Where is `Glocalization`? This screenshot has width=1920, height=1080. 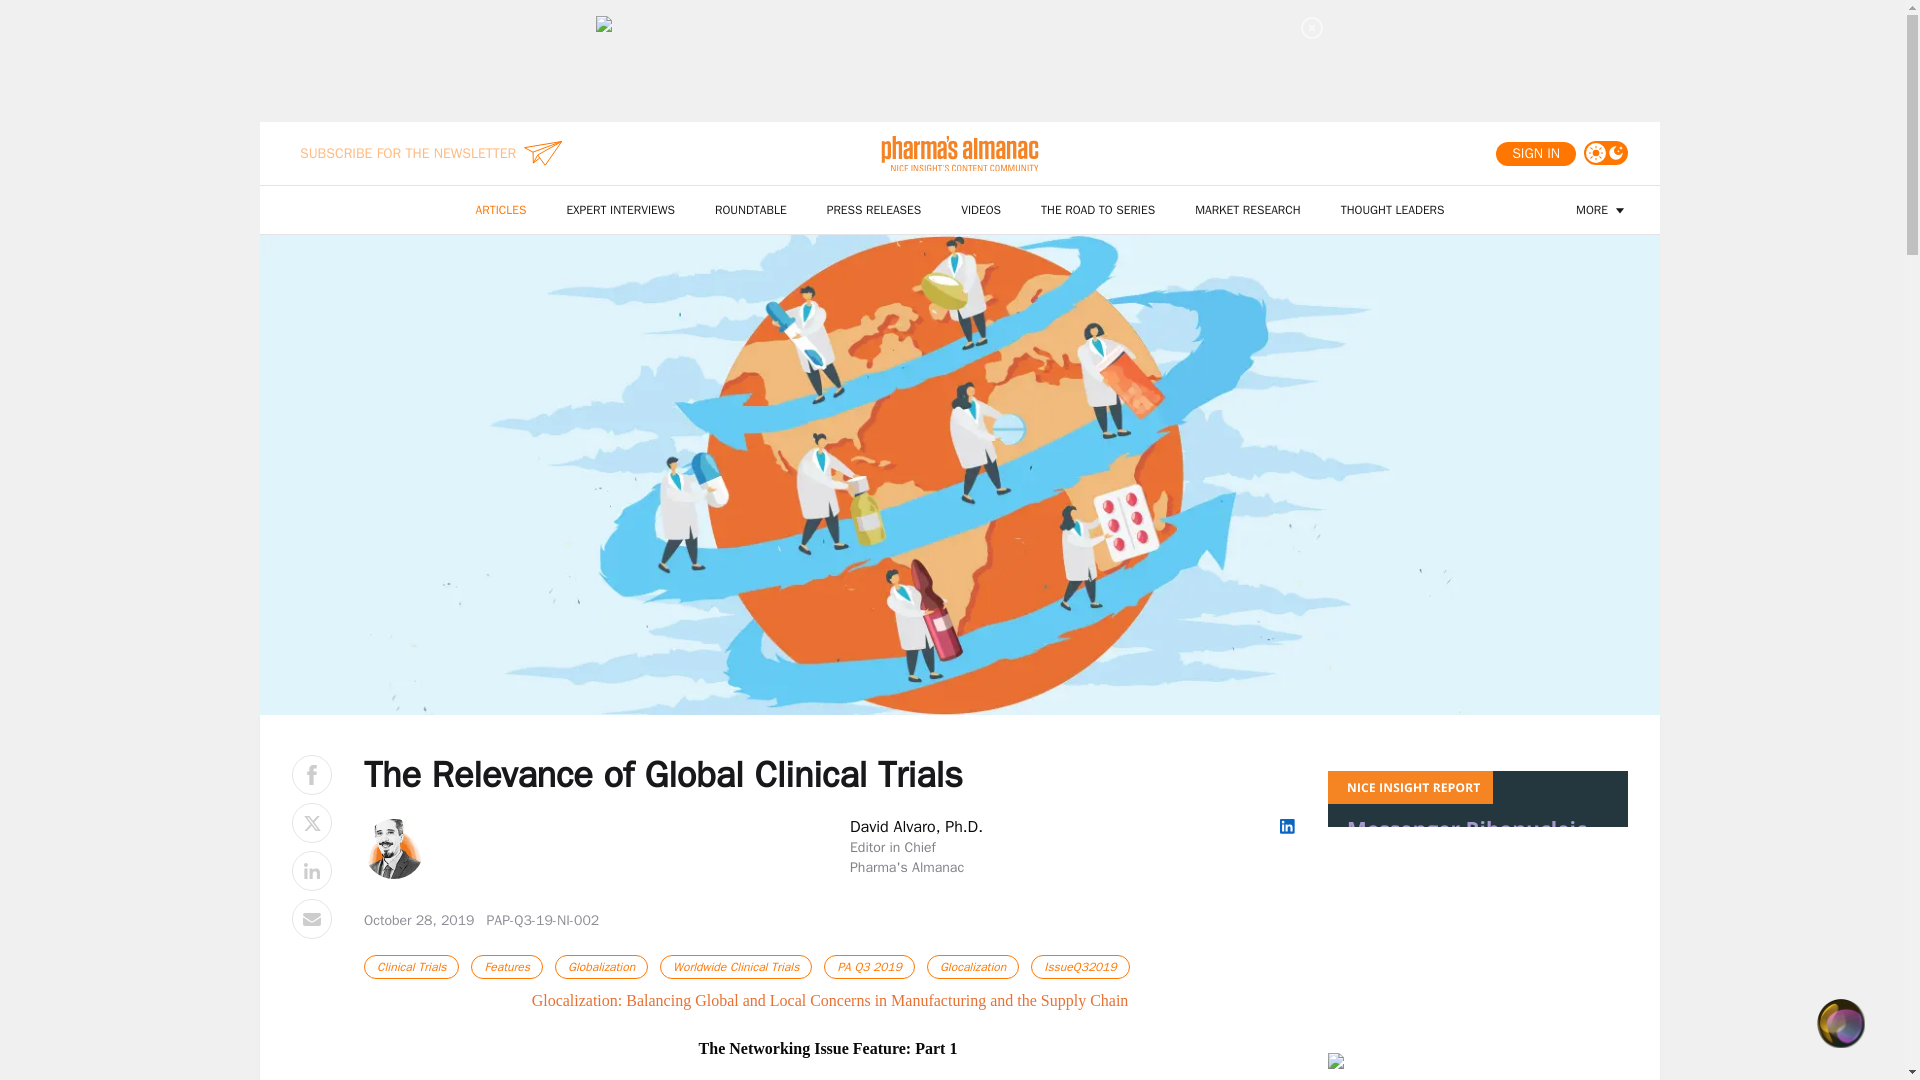 Glocalization is located at coordinates (973, 966).